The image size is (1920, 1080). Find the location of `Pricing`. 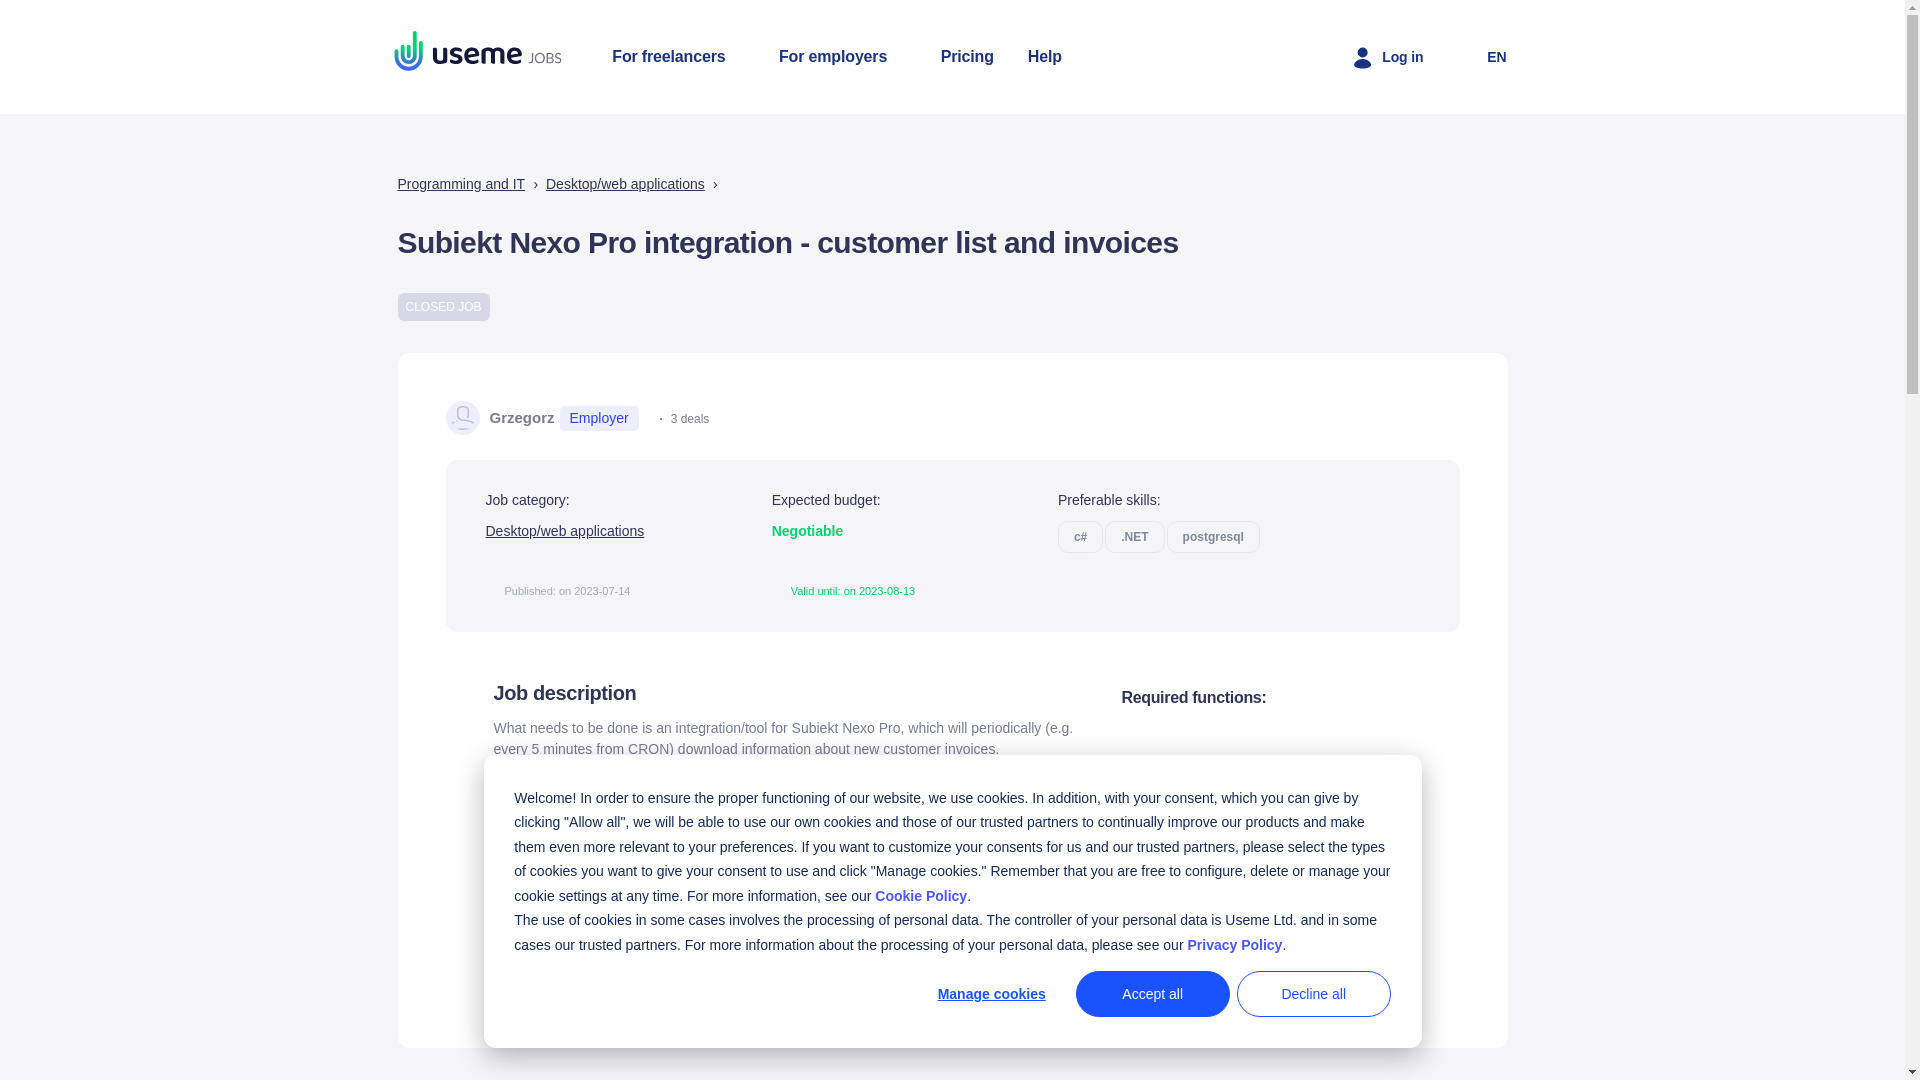

Pricing is located at coordinates (967, 56).